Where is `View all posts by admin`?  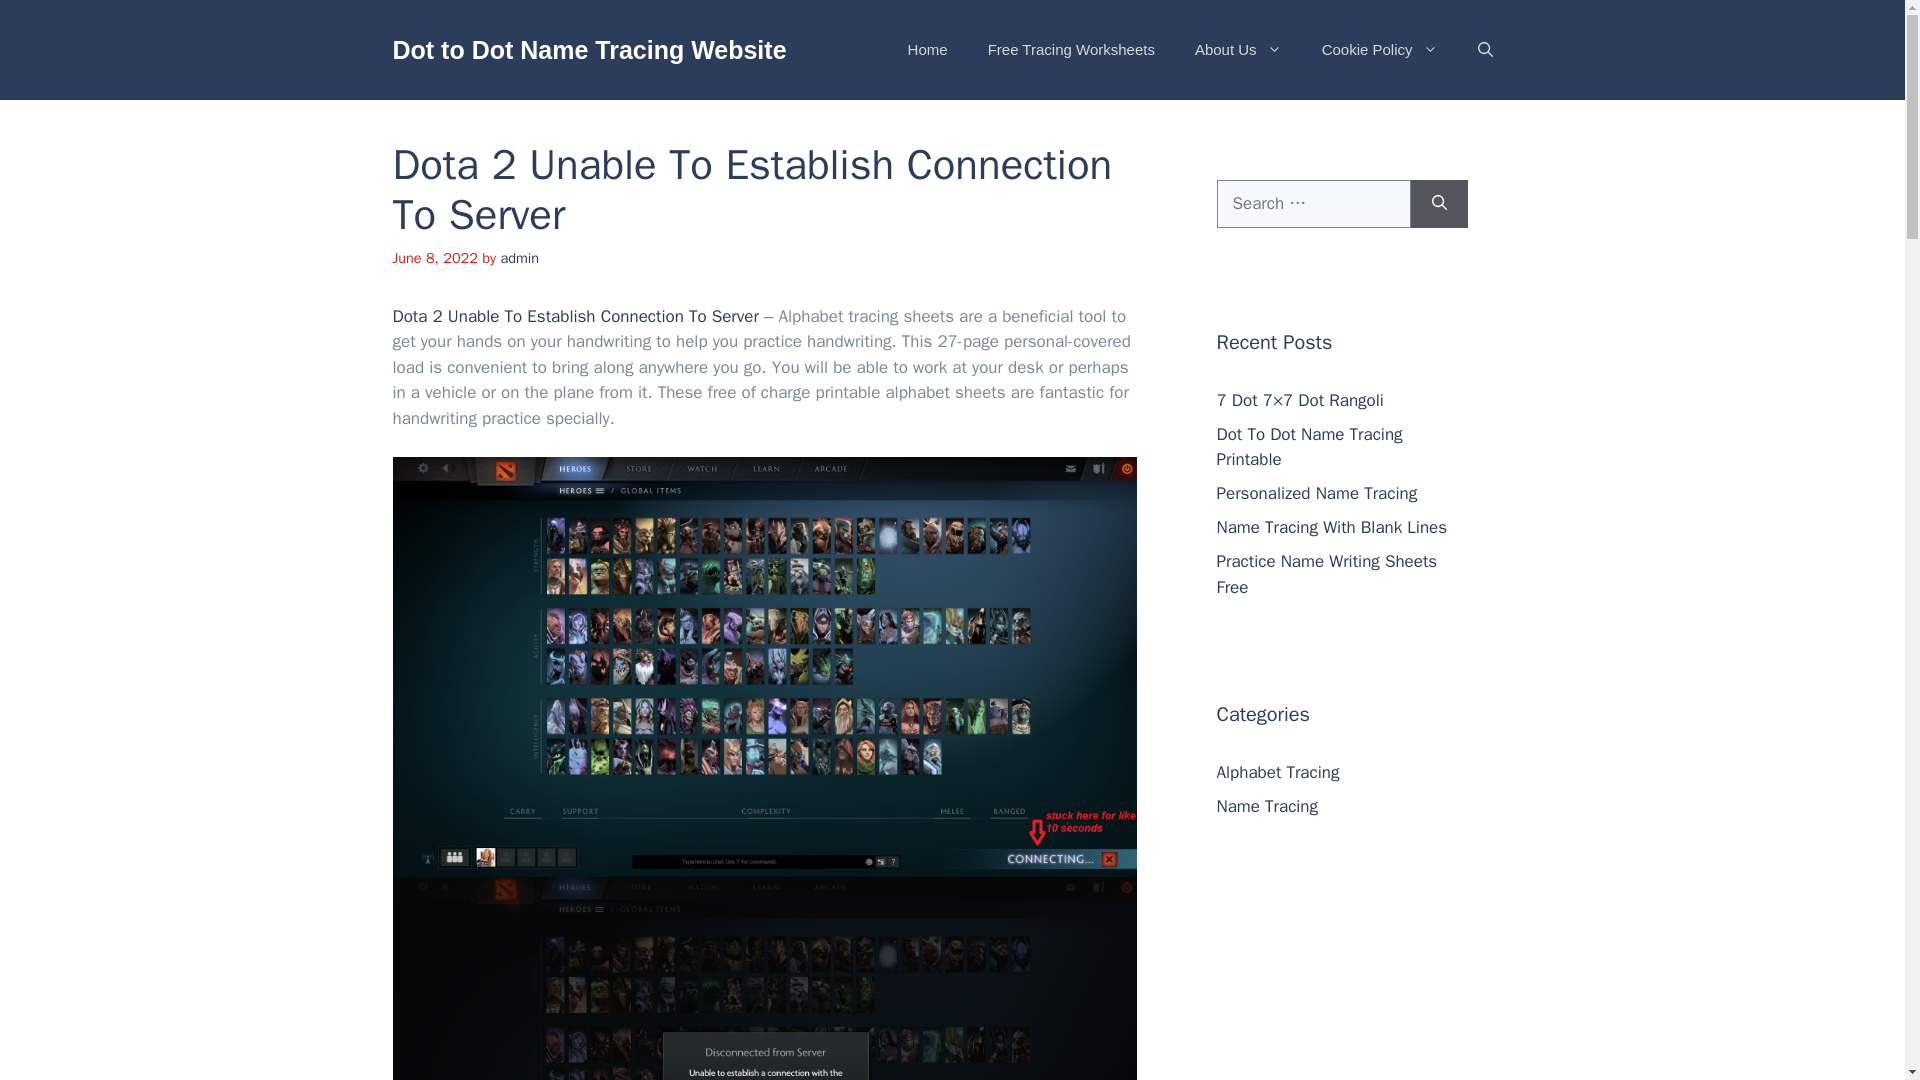 View all posts by admin is located at coordinates (519, 258).